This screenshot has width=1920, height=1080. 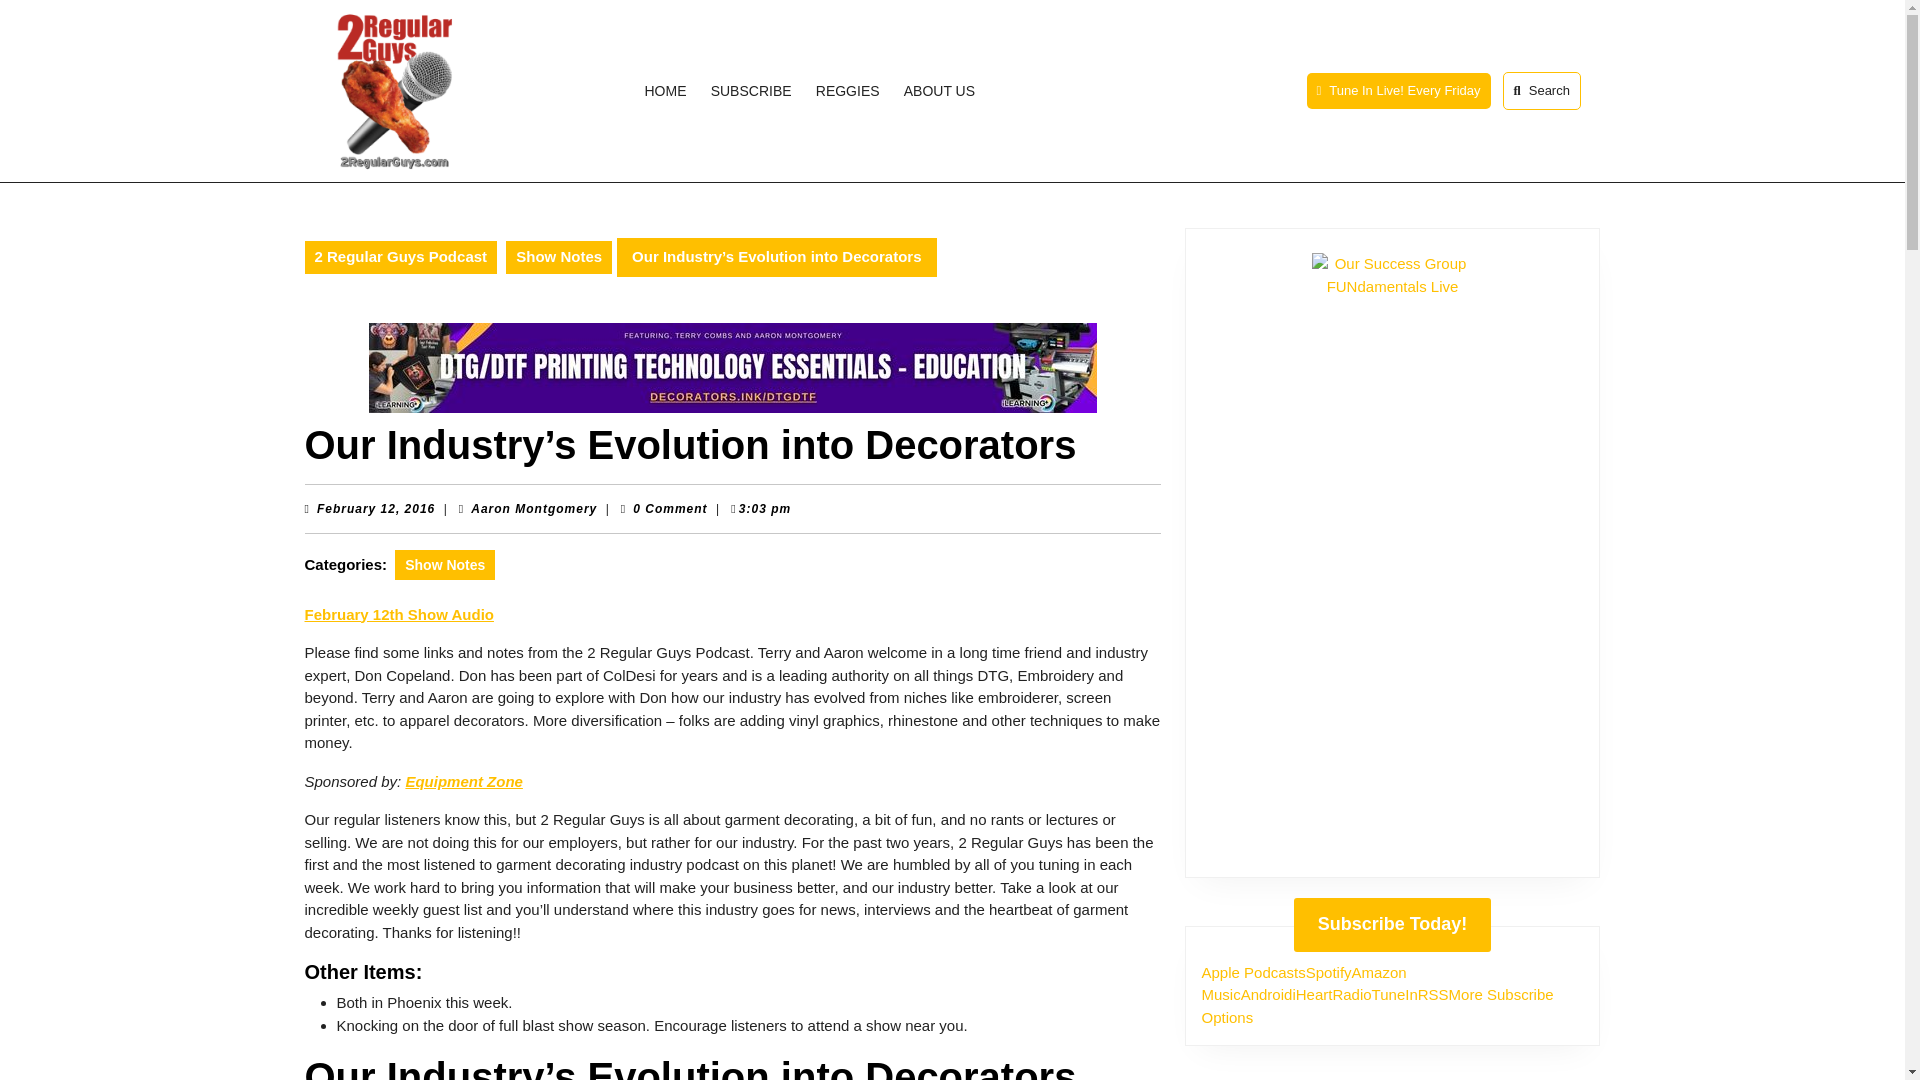 What do you see at coordinates (398, 614) in the screenshot?
I see `February 12th Show Audio` at bounding box center [398, 614].